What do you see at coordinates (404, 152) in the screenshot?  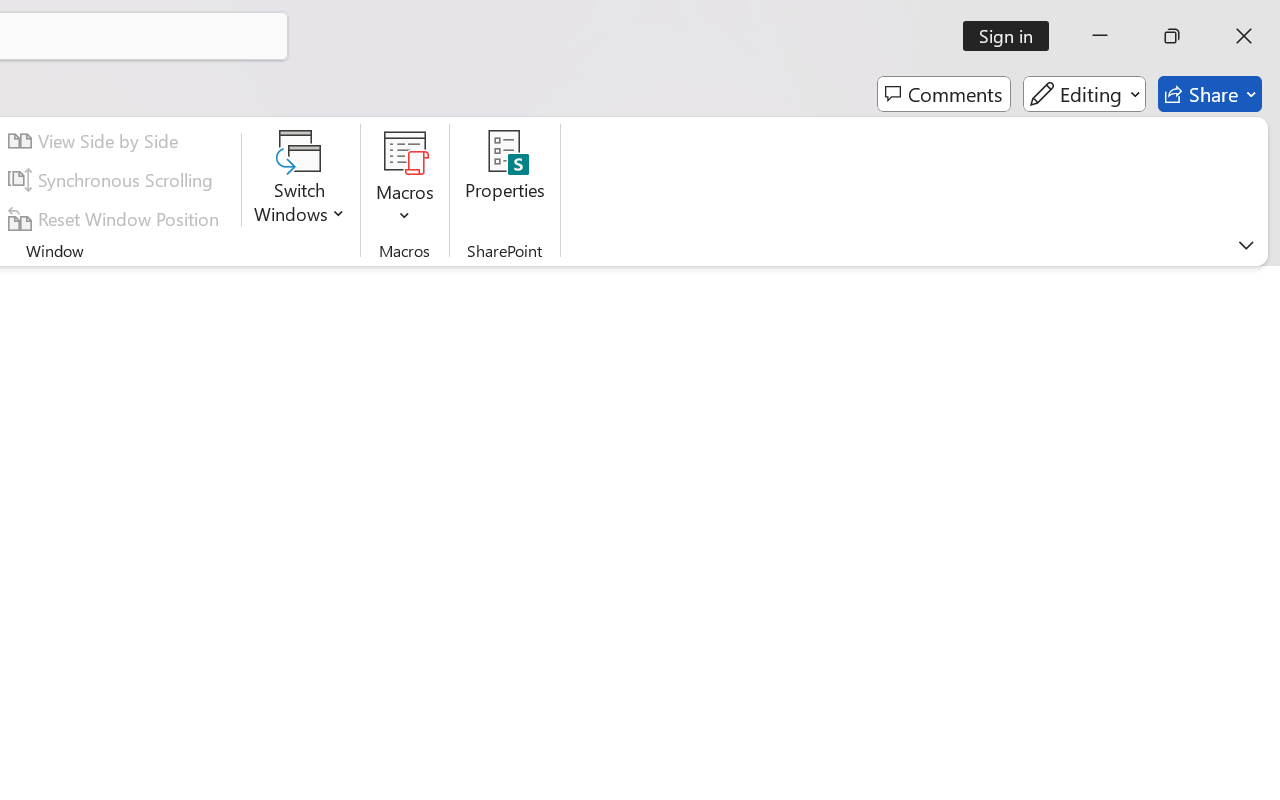 I see `View Macros` at bounding box center [404, 152].